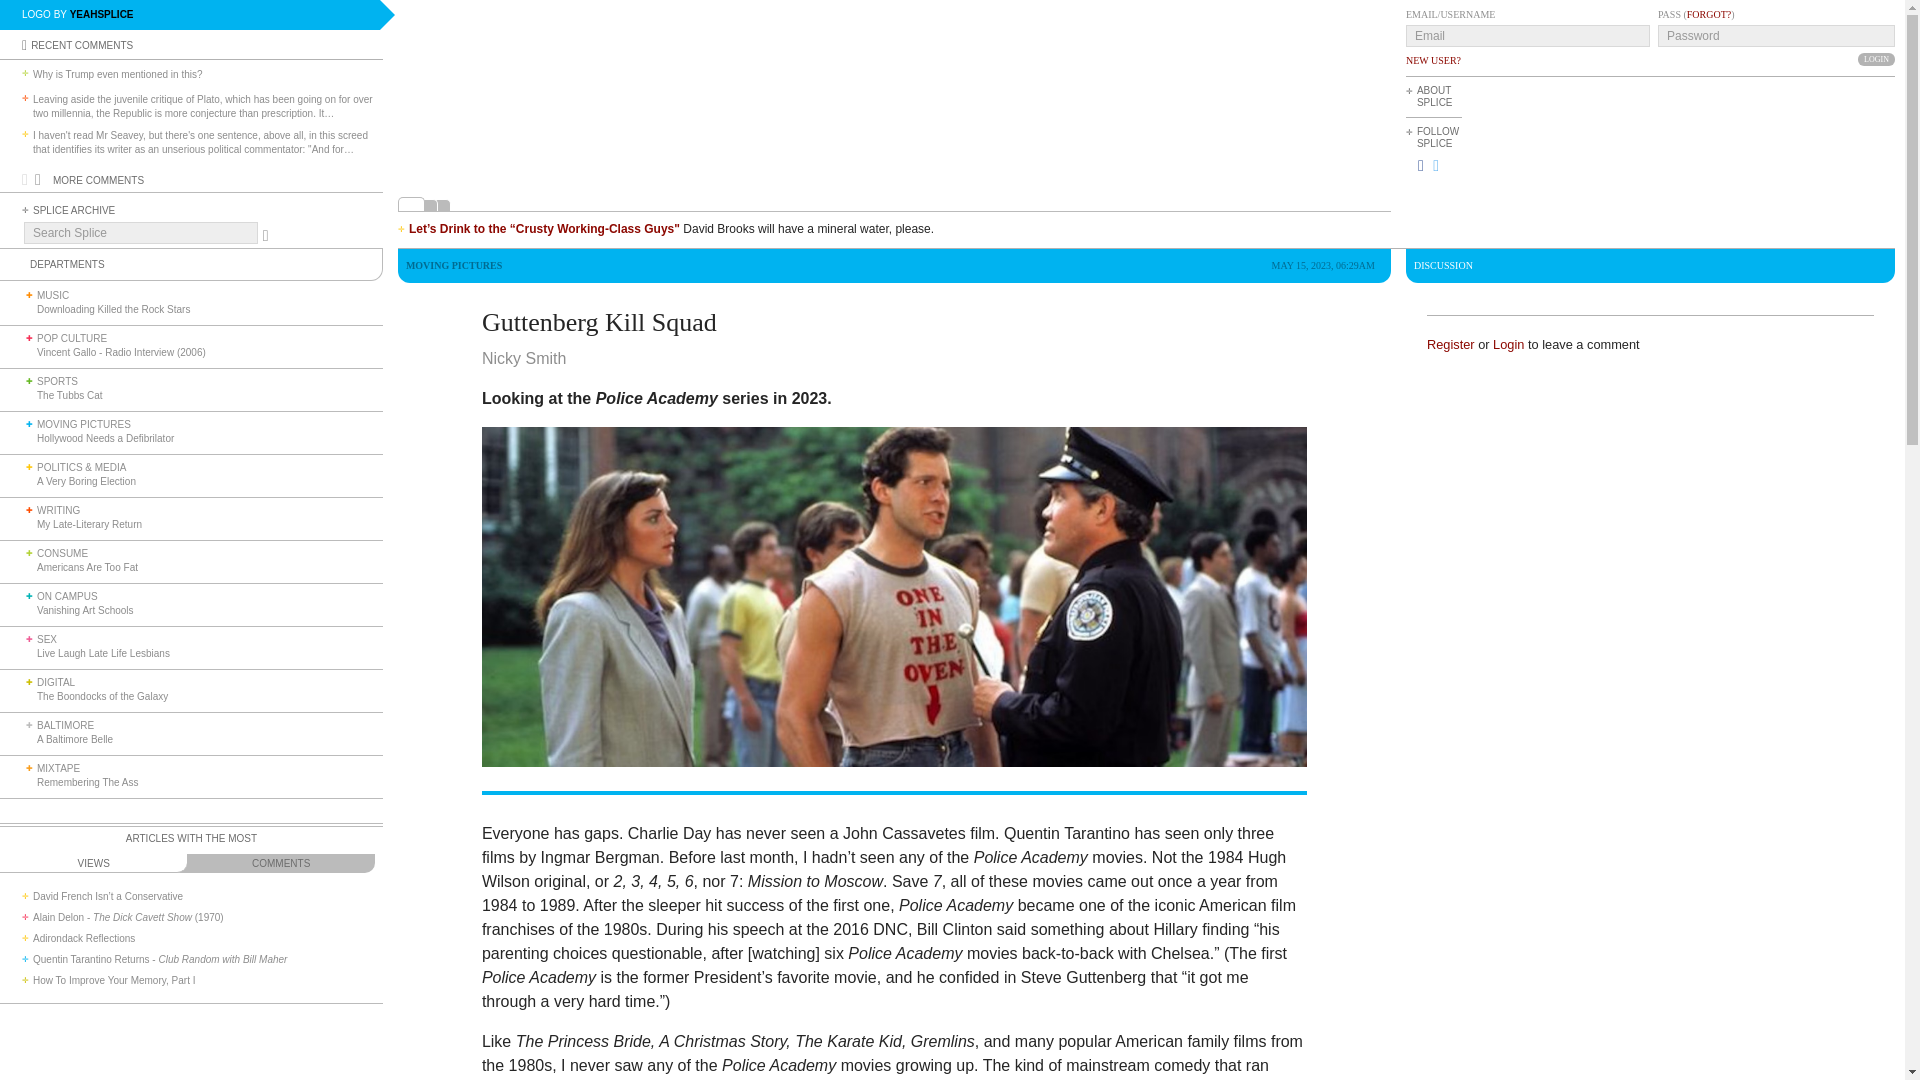 This screenshot has width=1920, height=1080. I want to click on ON CAMPUS, so click(66, 596).